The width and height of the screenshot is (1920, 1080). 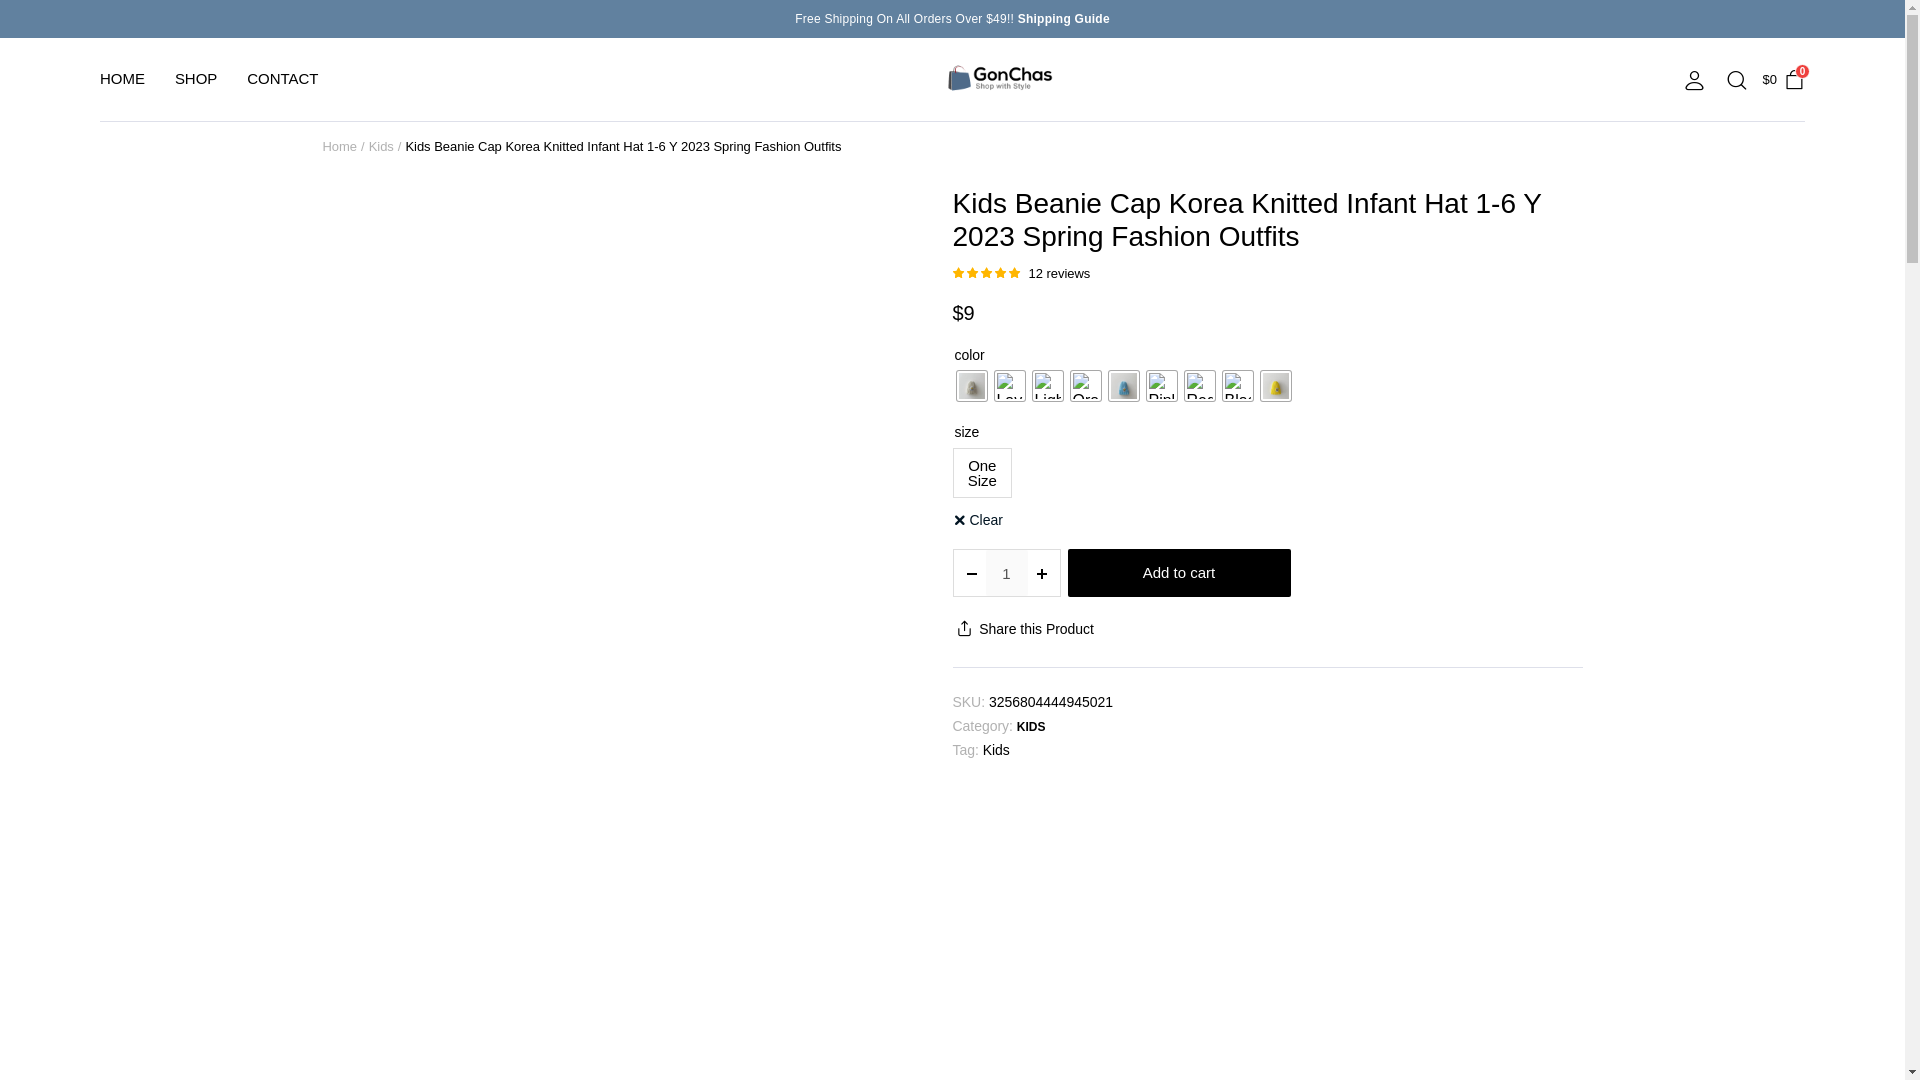 What do you see at coordinates (1046, 386) in the screenshot?
I see `Light Green` at bounding box center [1046, 386].